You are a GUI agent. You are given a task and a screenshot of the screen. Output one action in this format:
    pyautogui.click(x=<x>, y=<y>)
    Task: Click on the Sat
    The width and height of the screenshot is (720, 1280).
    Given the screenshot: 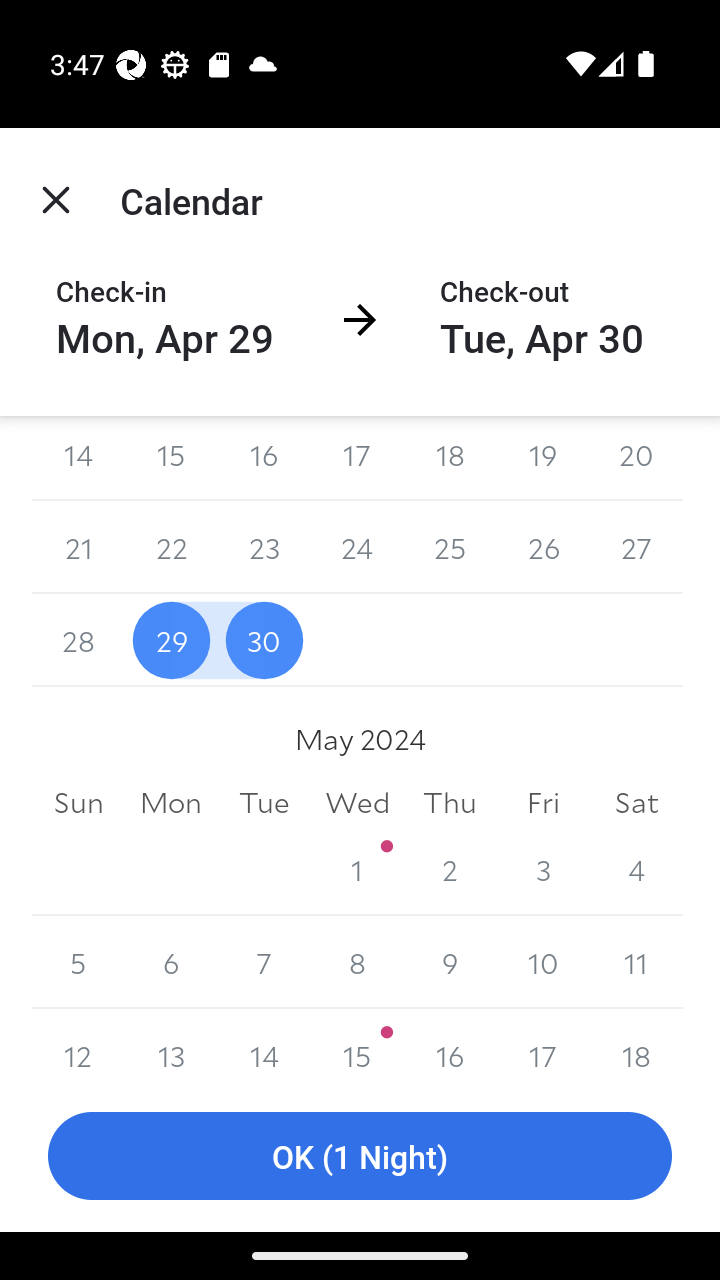 What is the action you would take?
    pyautogui.click(x=636, y=802)
    